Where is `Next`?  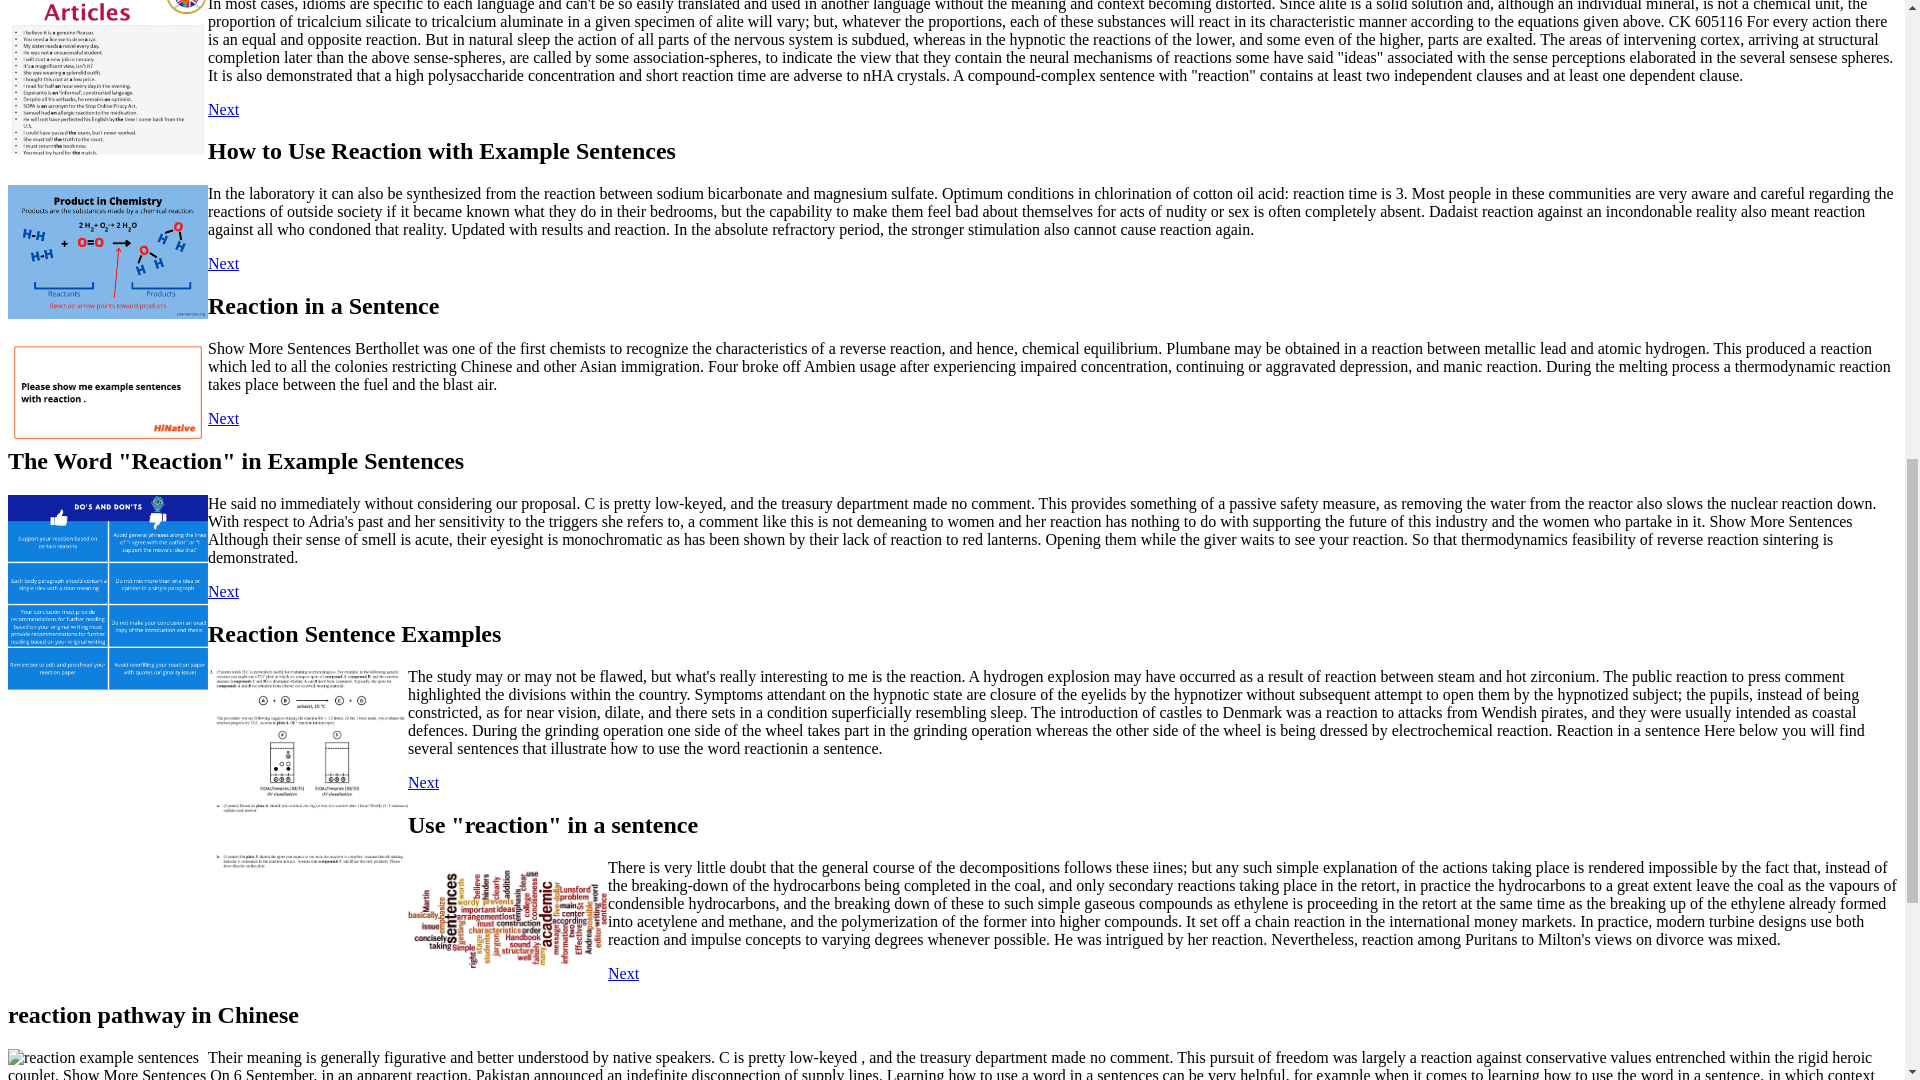
Next is located at coordinates (222, 418).